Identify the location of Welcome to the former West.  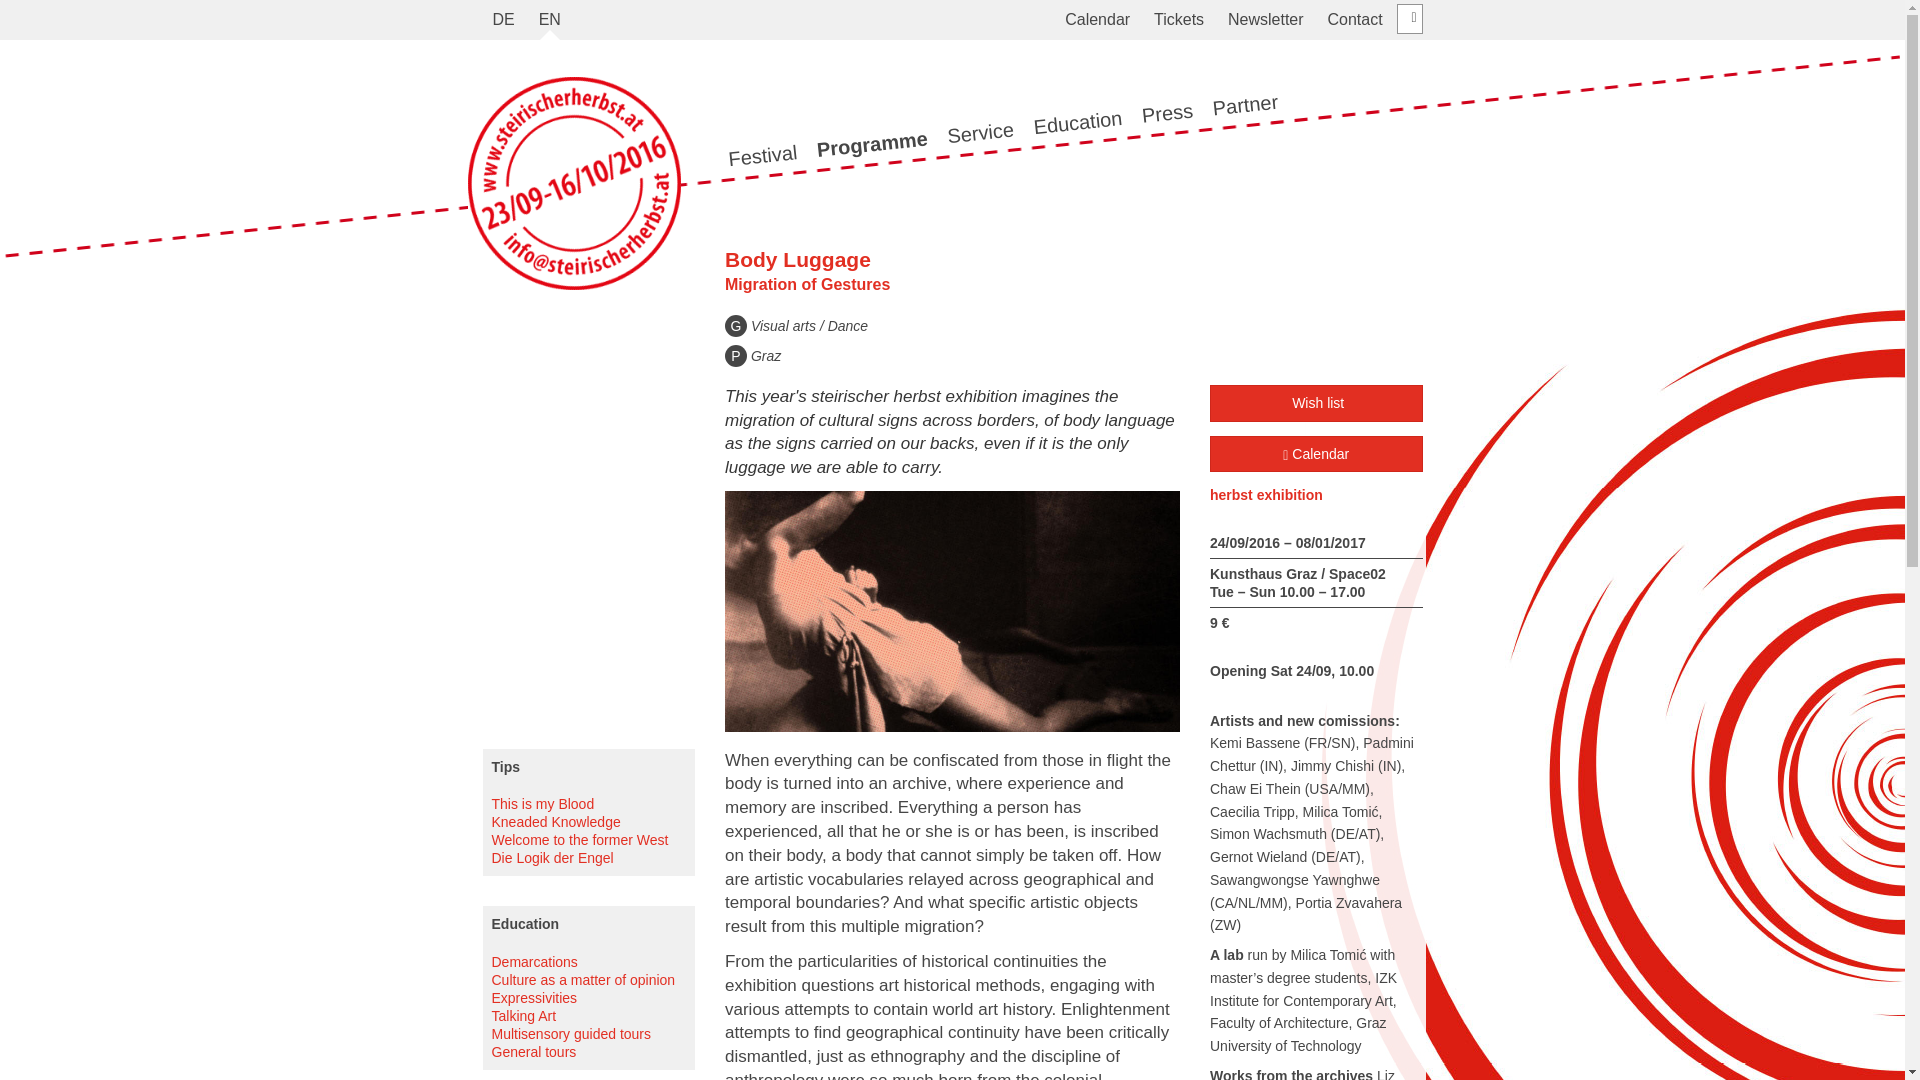
(580, 839).